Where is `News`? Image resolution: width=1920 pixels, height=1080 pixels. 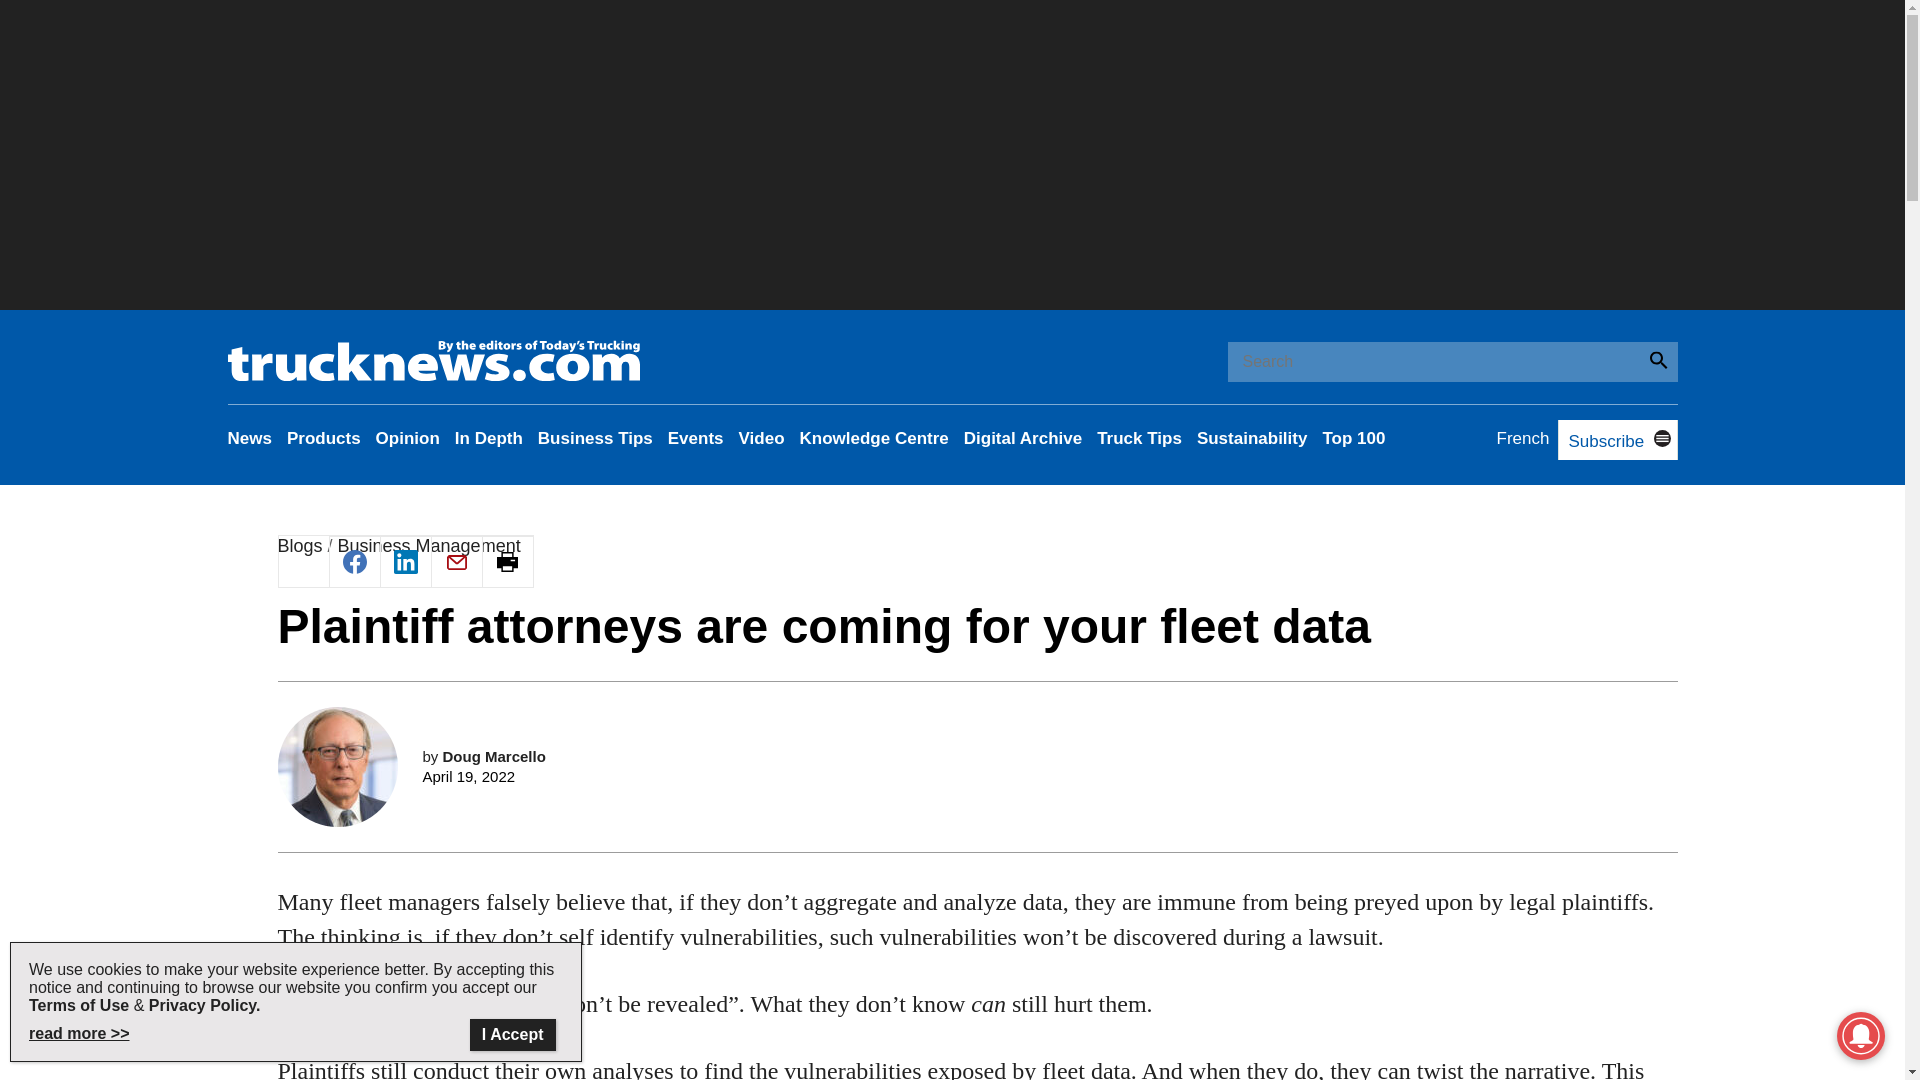 News is located at coordinates (250, 438).